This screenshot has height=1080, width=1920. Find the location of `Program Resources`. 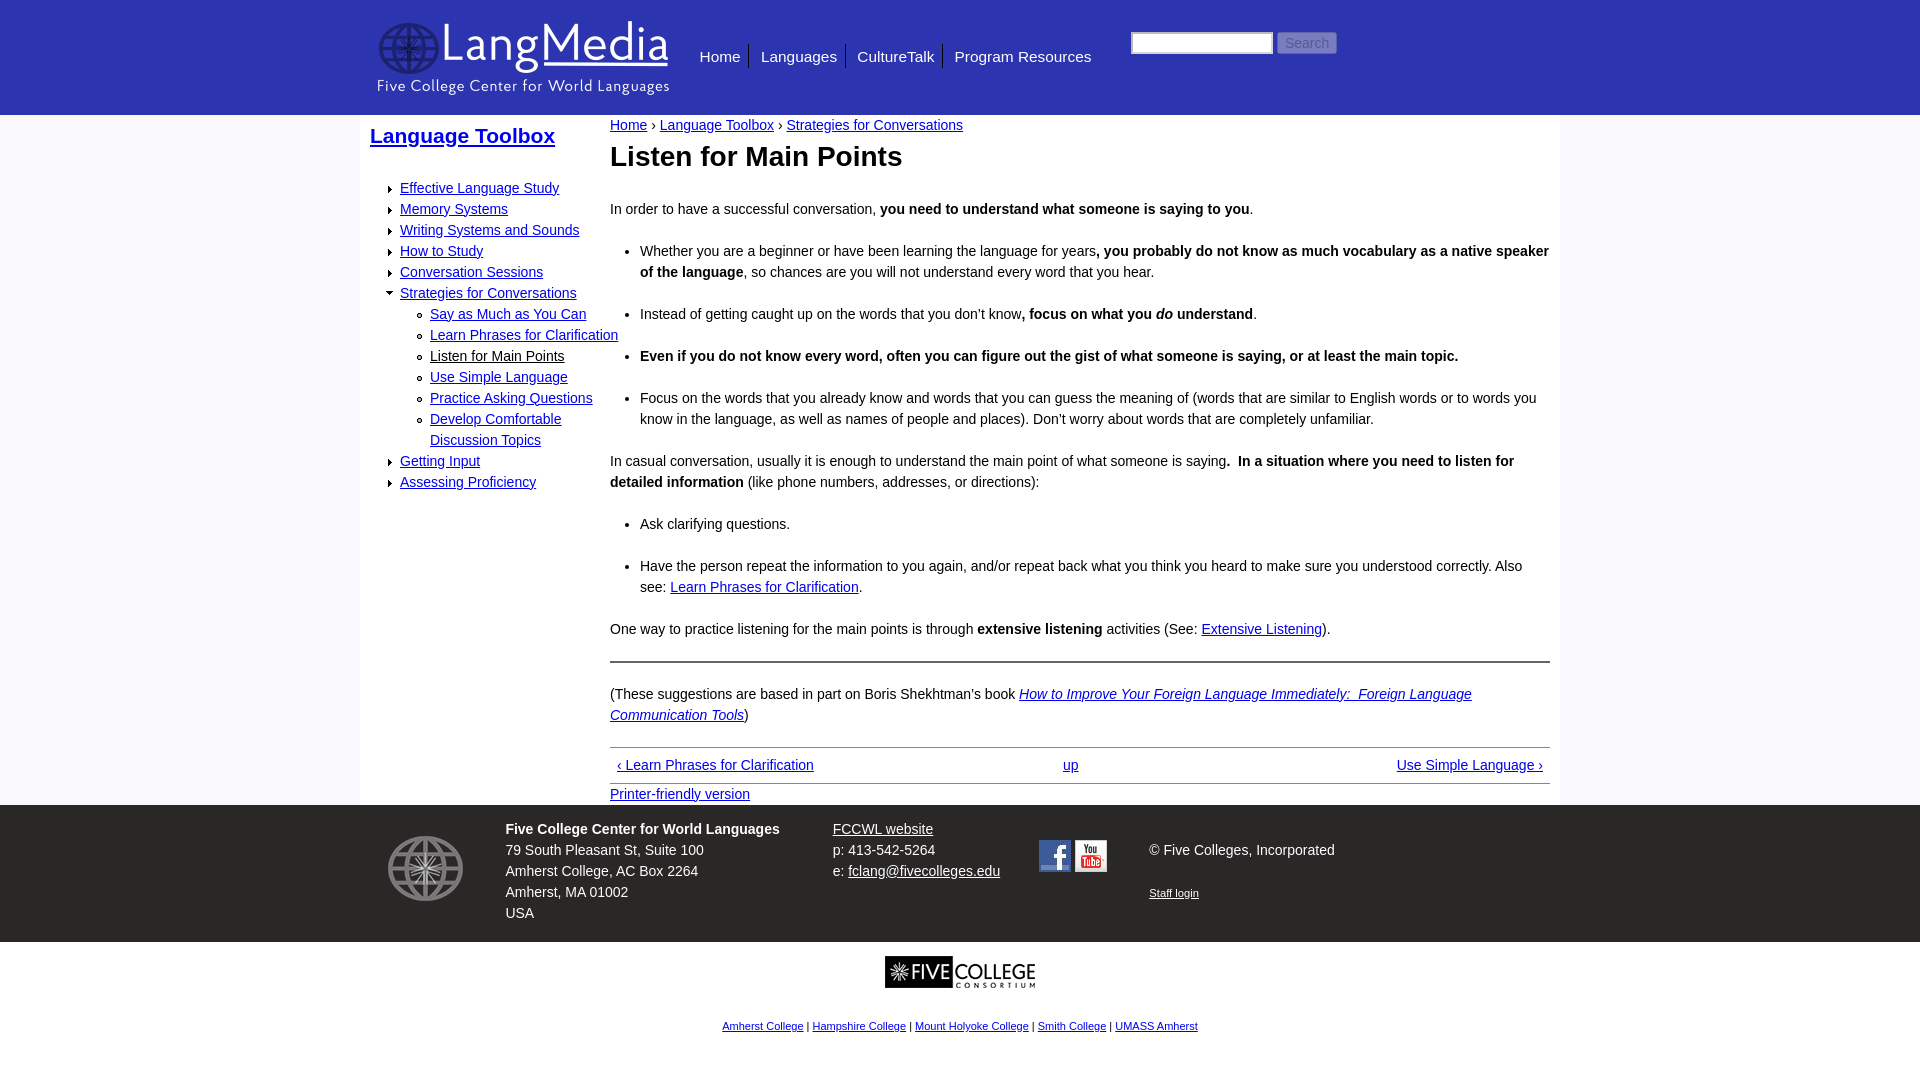

Program Resources is located at coordinates (1023, 56).